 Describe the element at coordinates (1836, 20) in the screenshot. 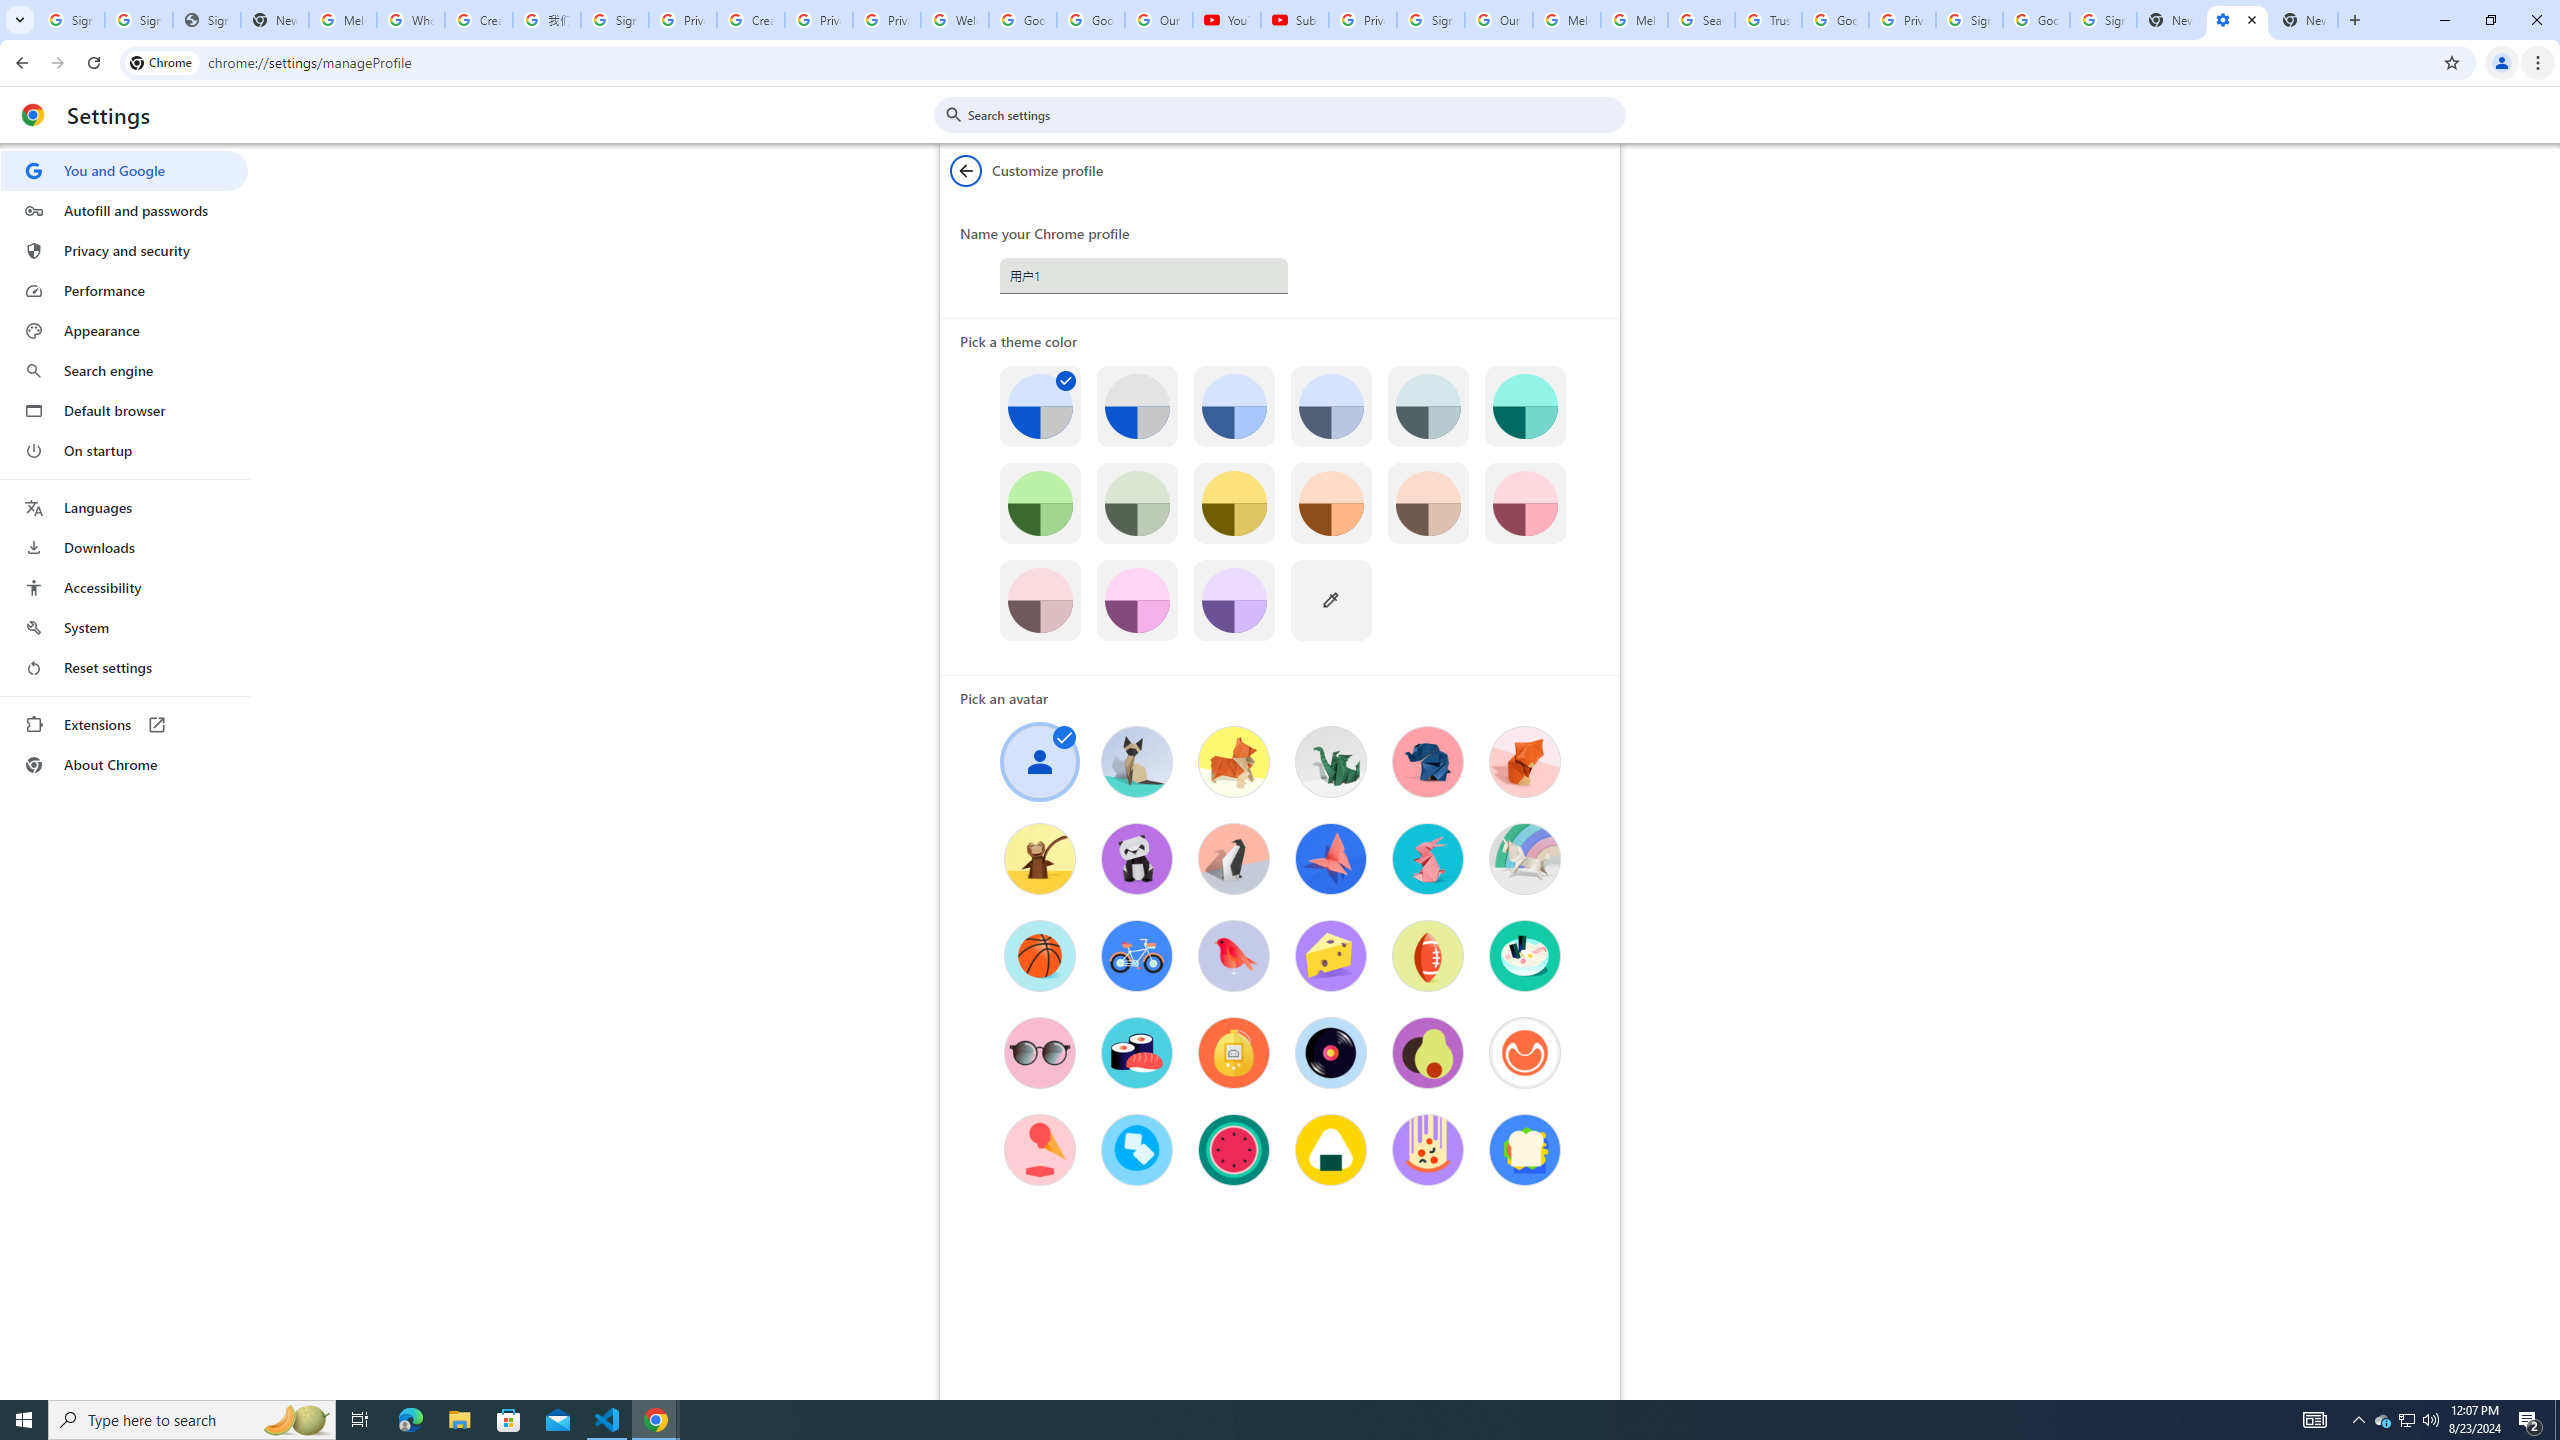

I see `Google Ads - Sign in` at that location.